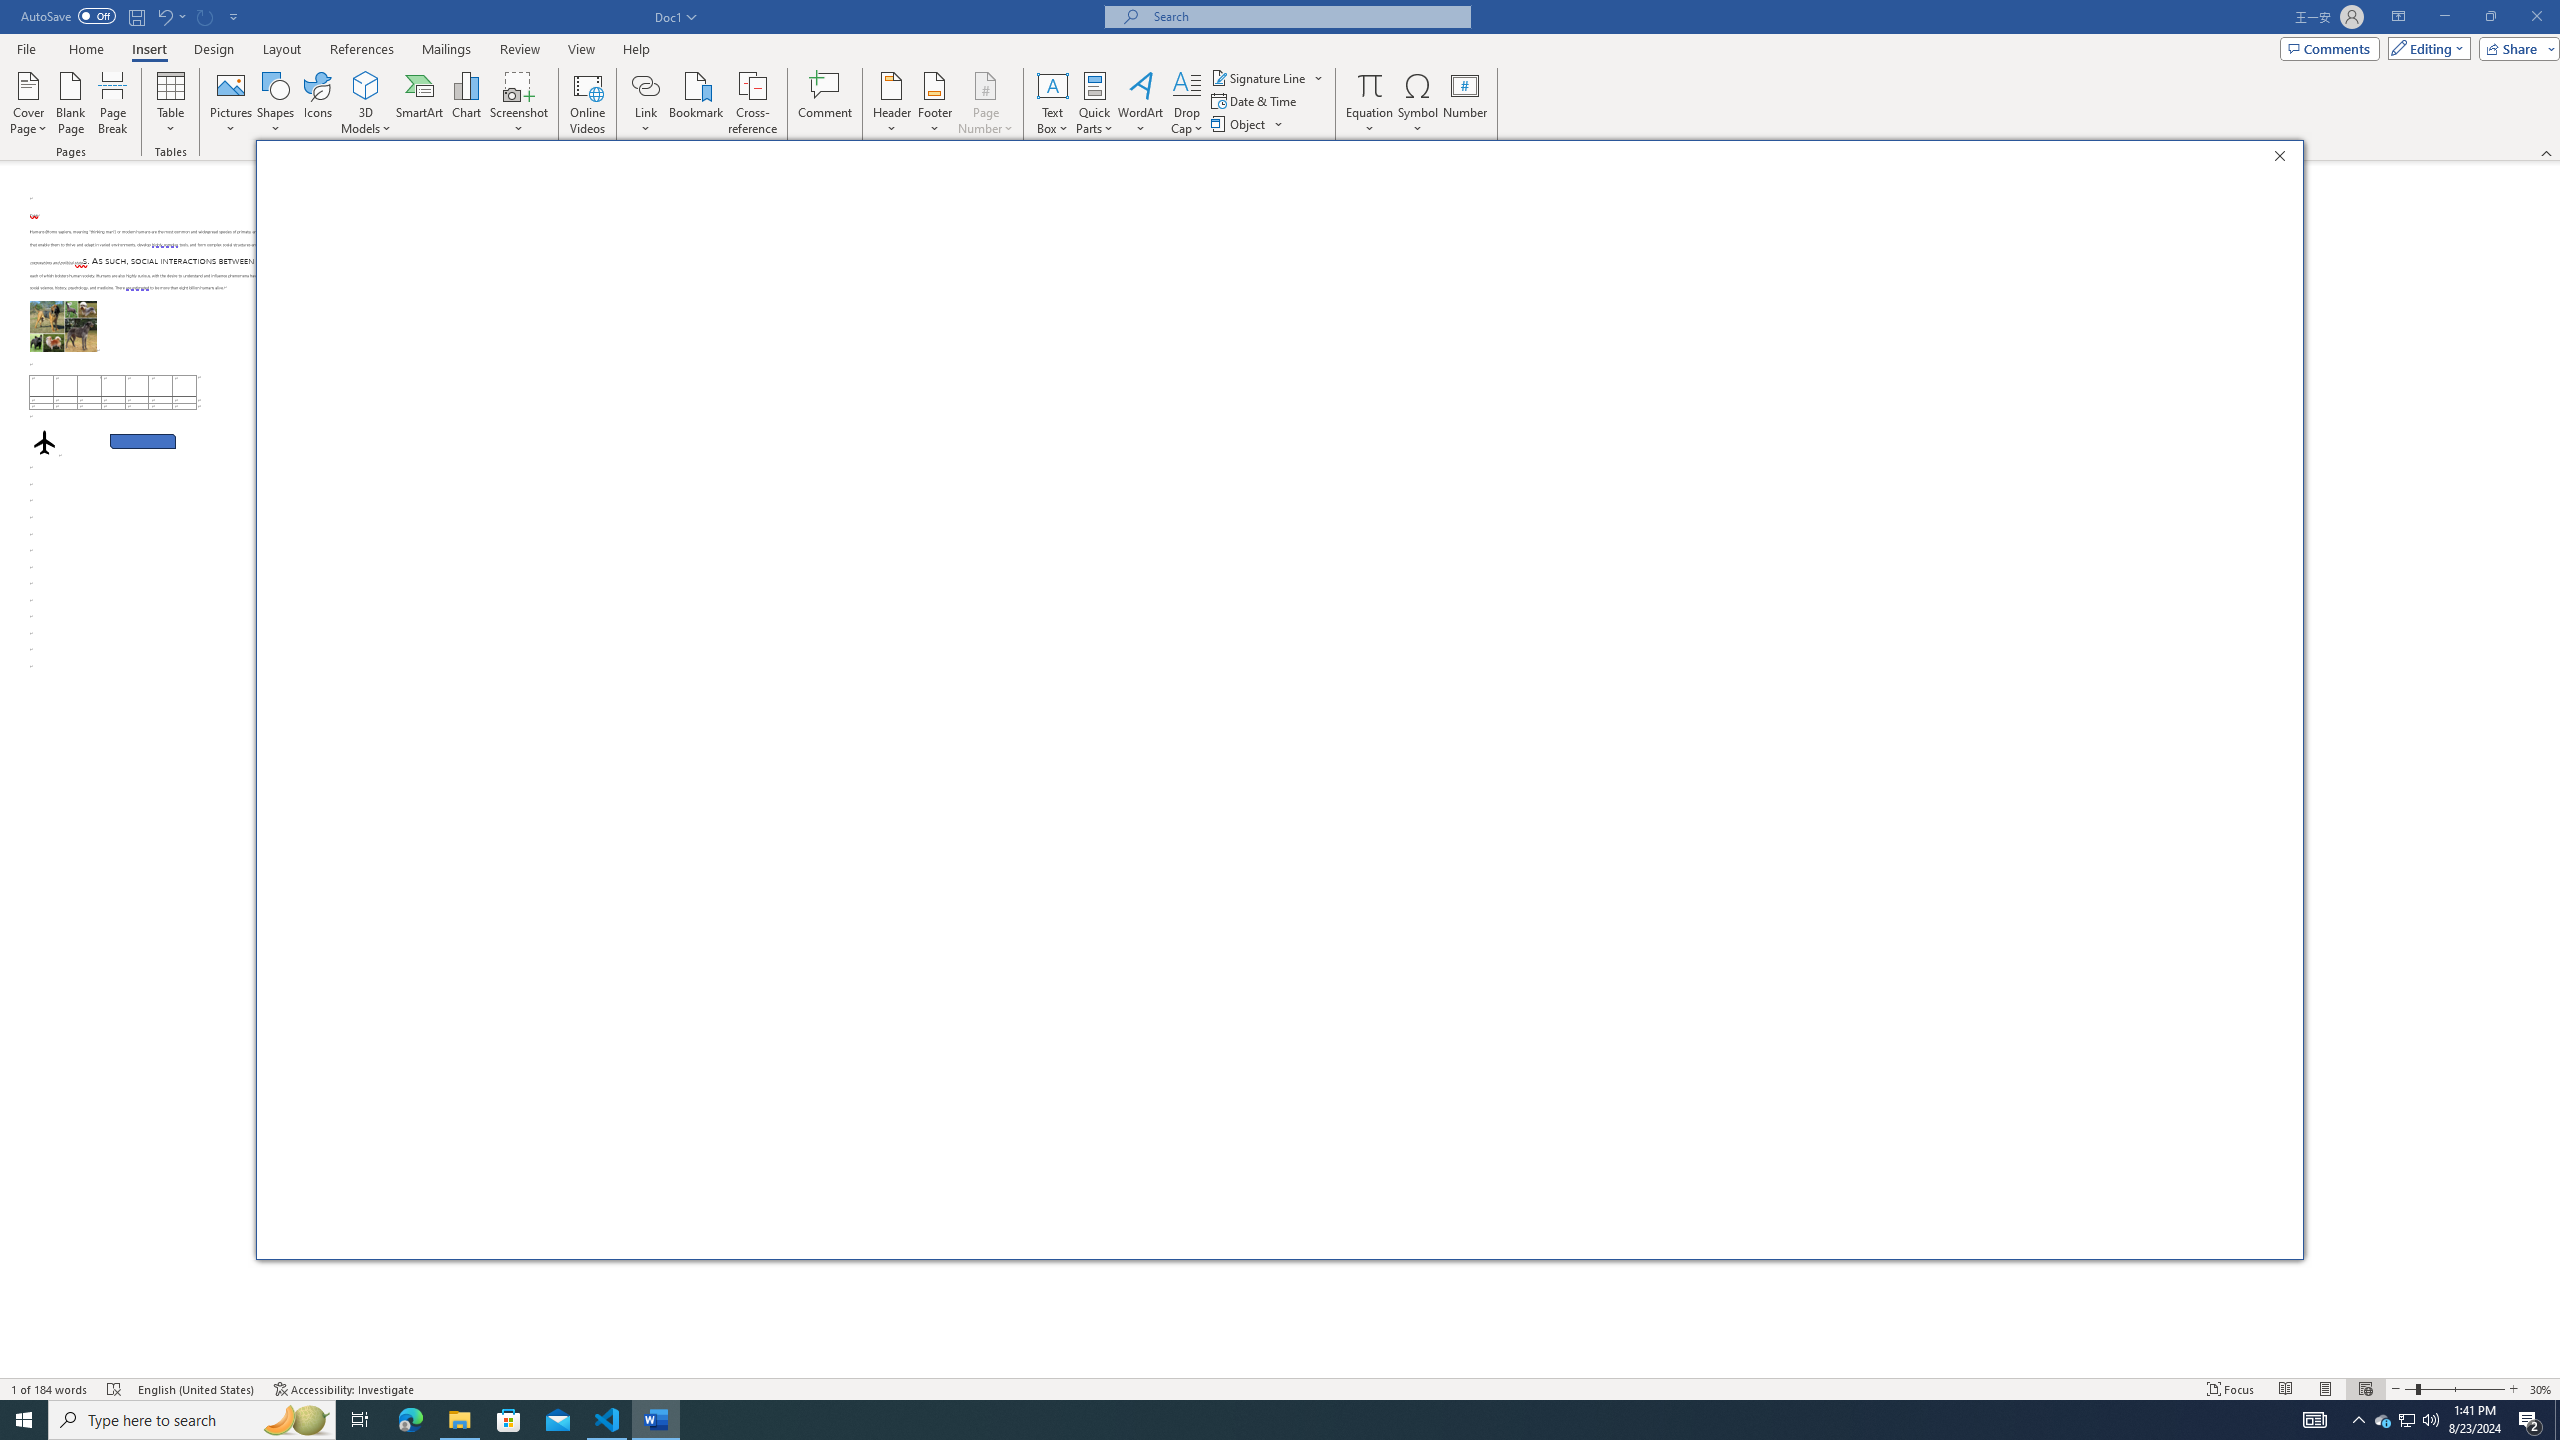 The image size is (2560, 1440). Describe the element at coordinates (466, 103) in the screenshot. I see `Chart...` at that location.